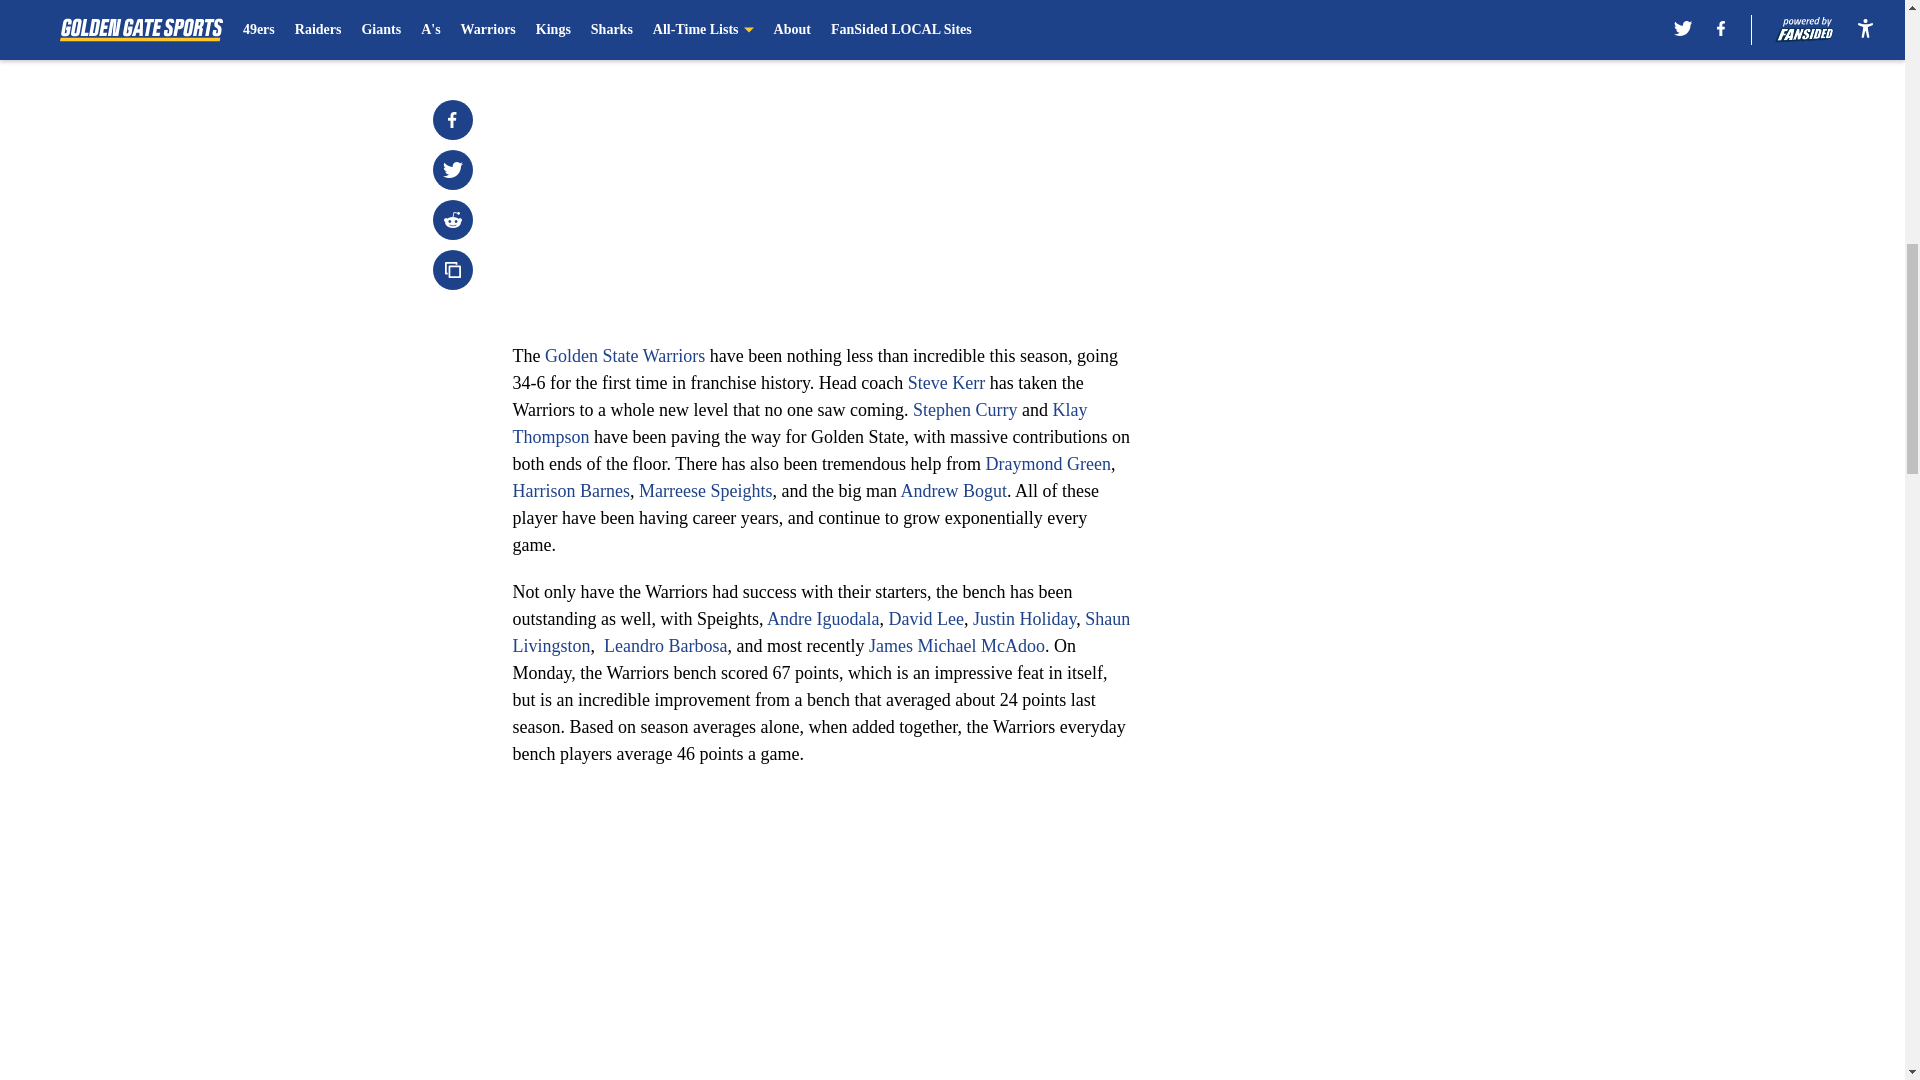 Image resolution: width=1920 pixels, height=1080 pixels. I want to click on Shaun Livingston, so click(821, 632).